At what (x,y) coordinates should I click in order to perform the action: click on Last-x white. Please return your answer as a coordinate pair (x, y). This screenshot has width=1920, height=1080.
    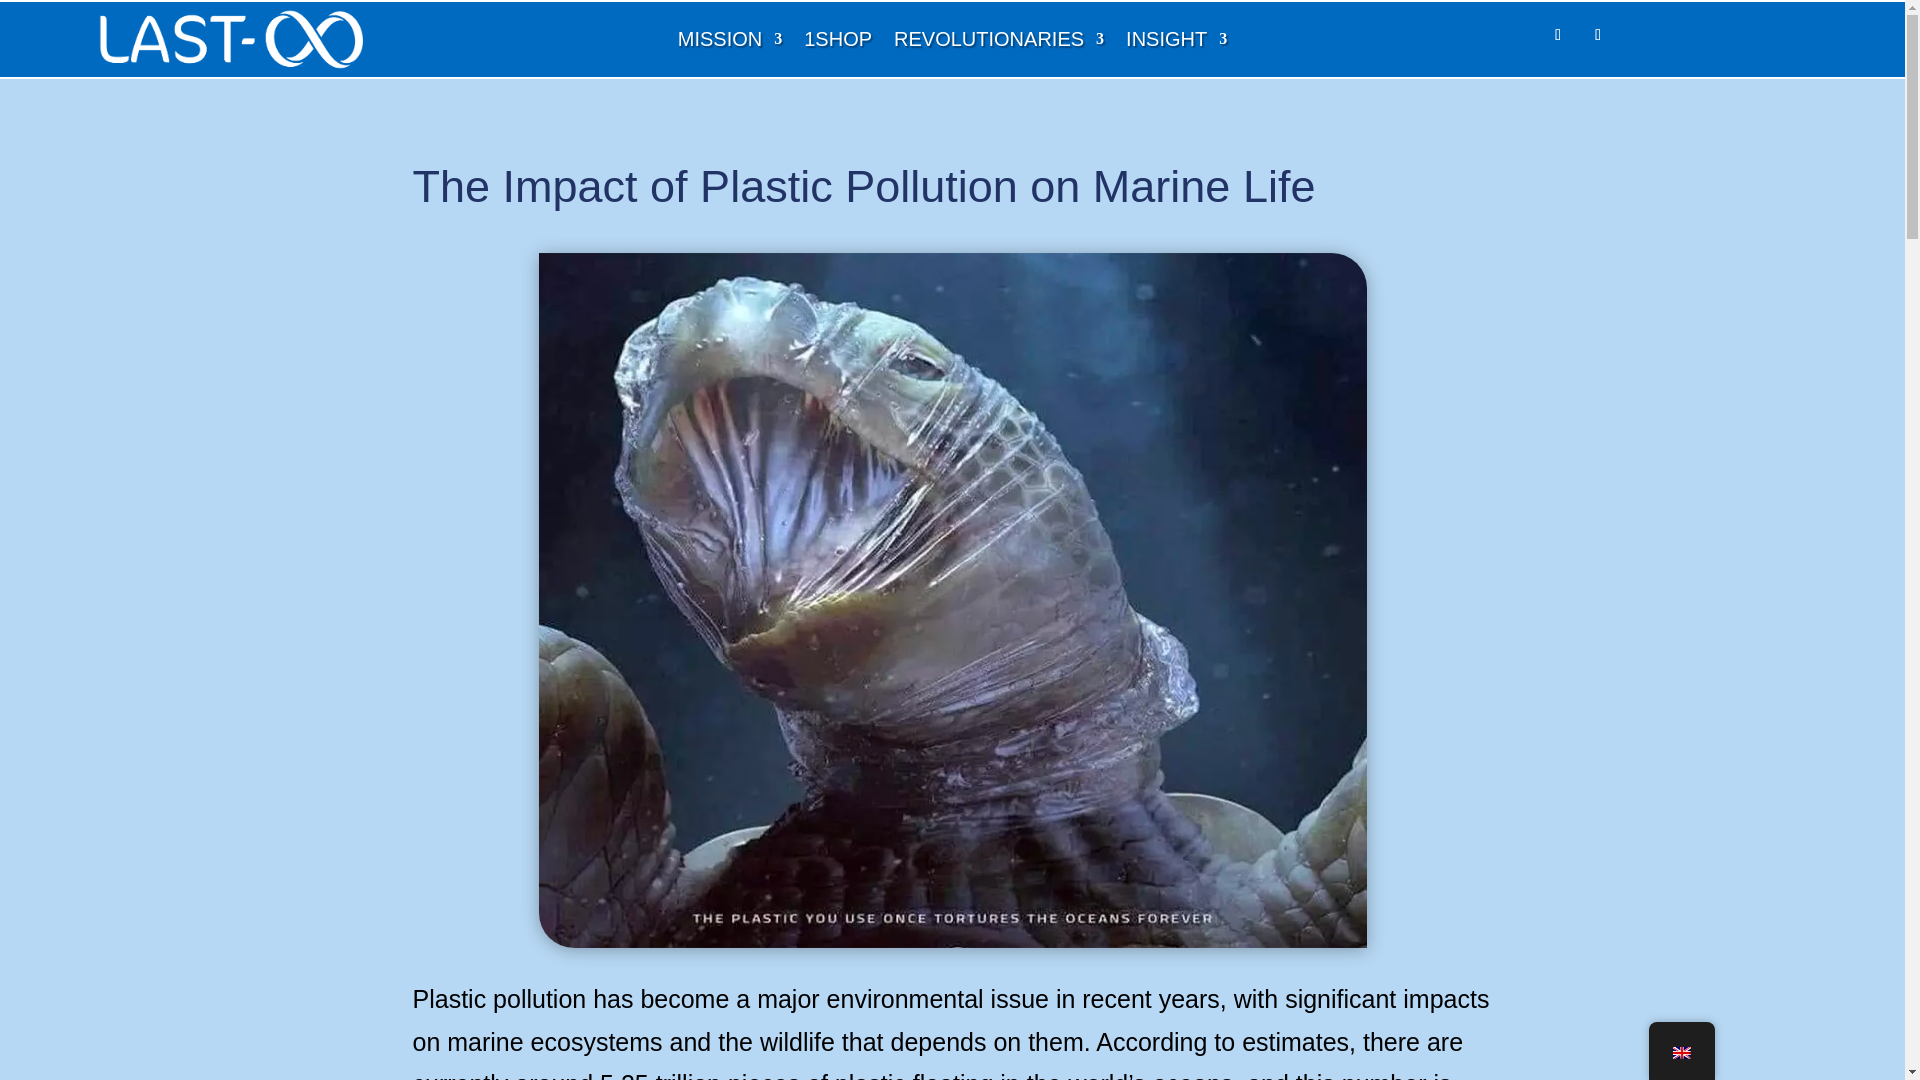
    Looking at the image, I should click on (228, 44).